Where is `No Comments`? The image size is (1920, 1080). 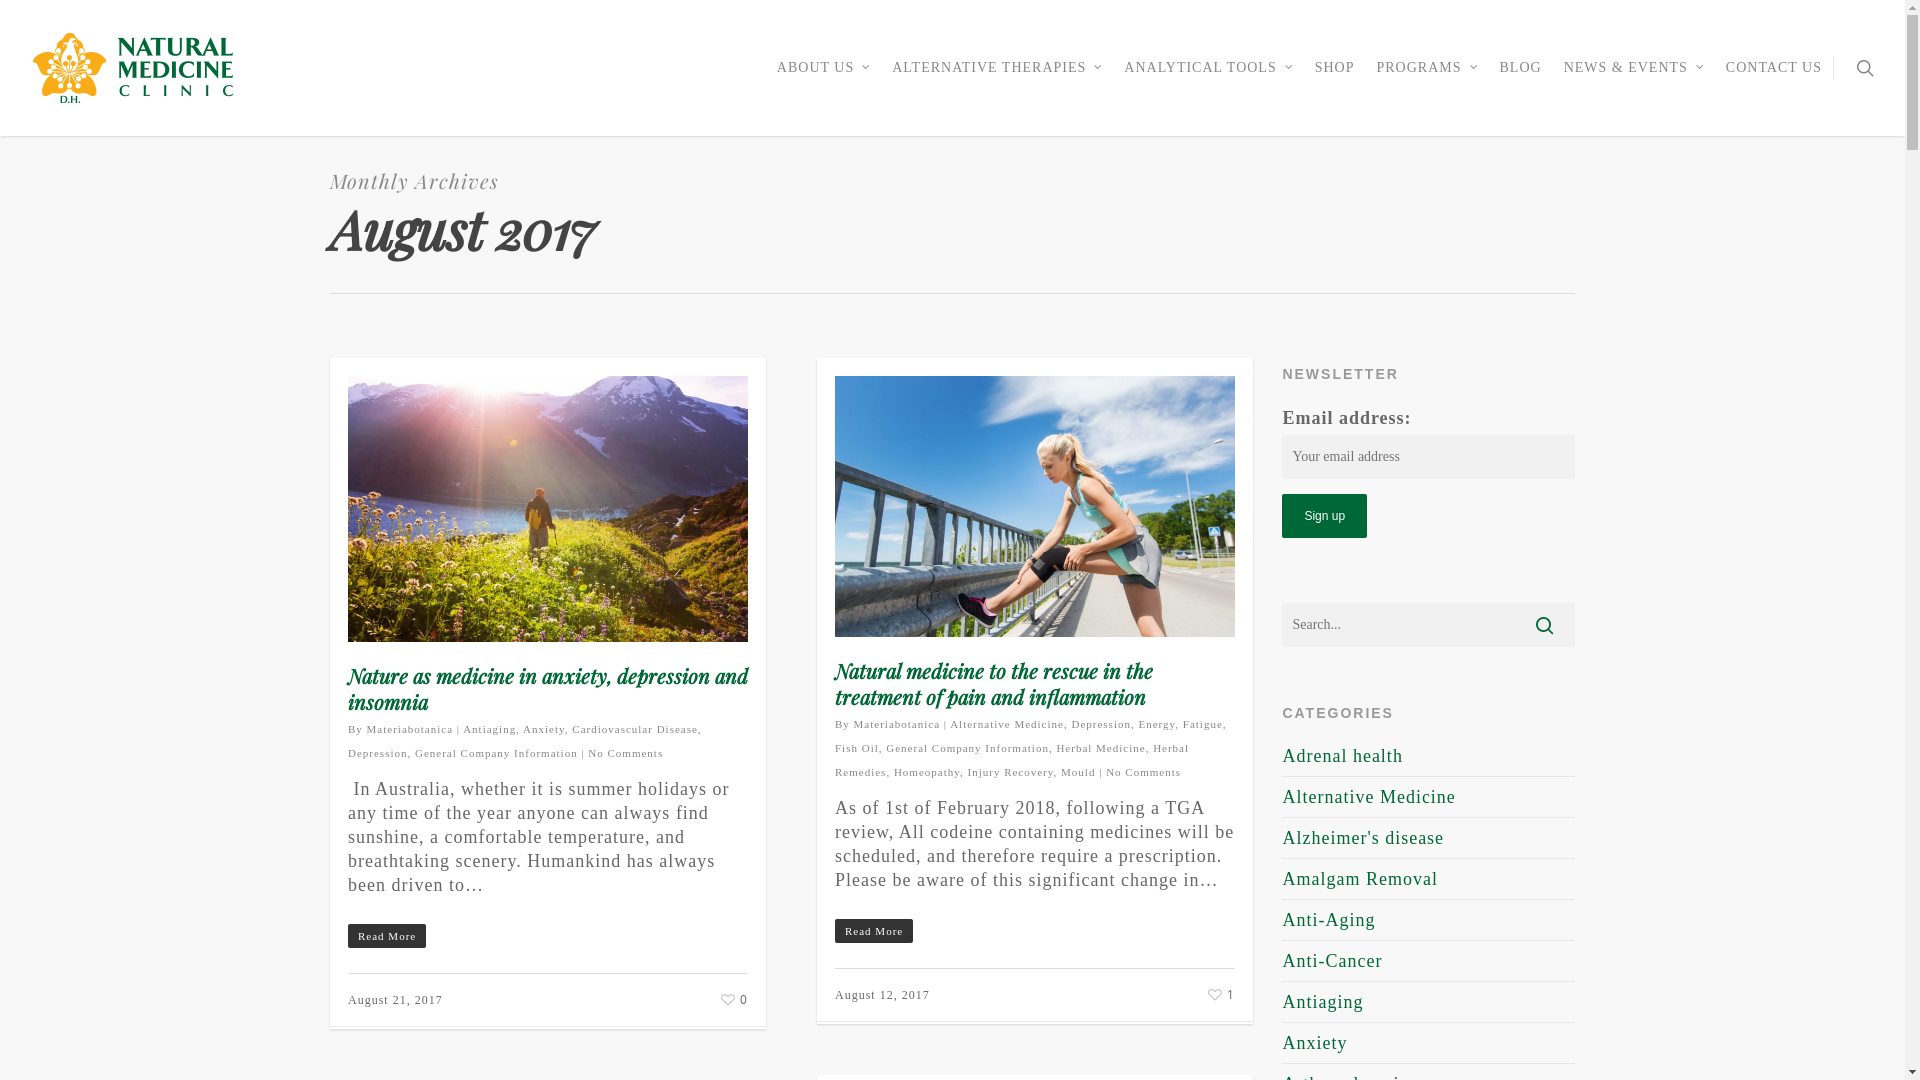 No Comments is located at coordinates (626, 752).